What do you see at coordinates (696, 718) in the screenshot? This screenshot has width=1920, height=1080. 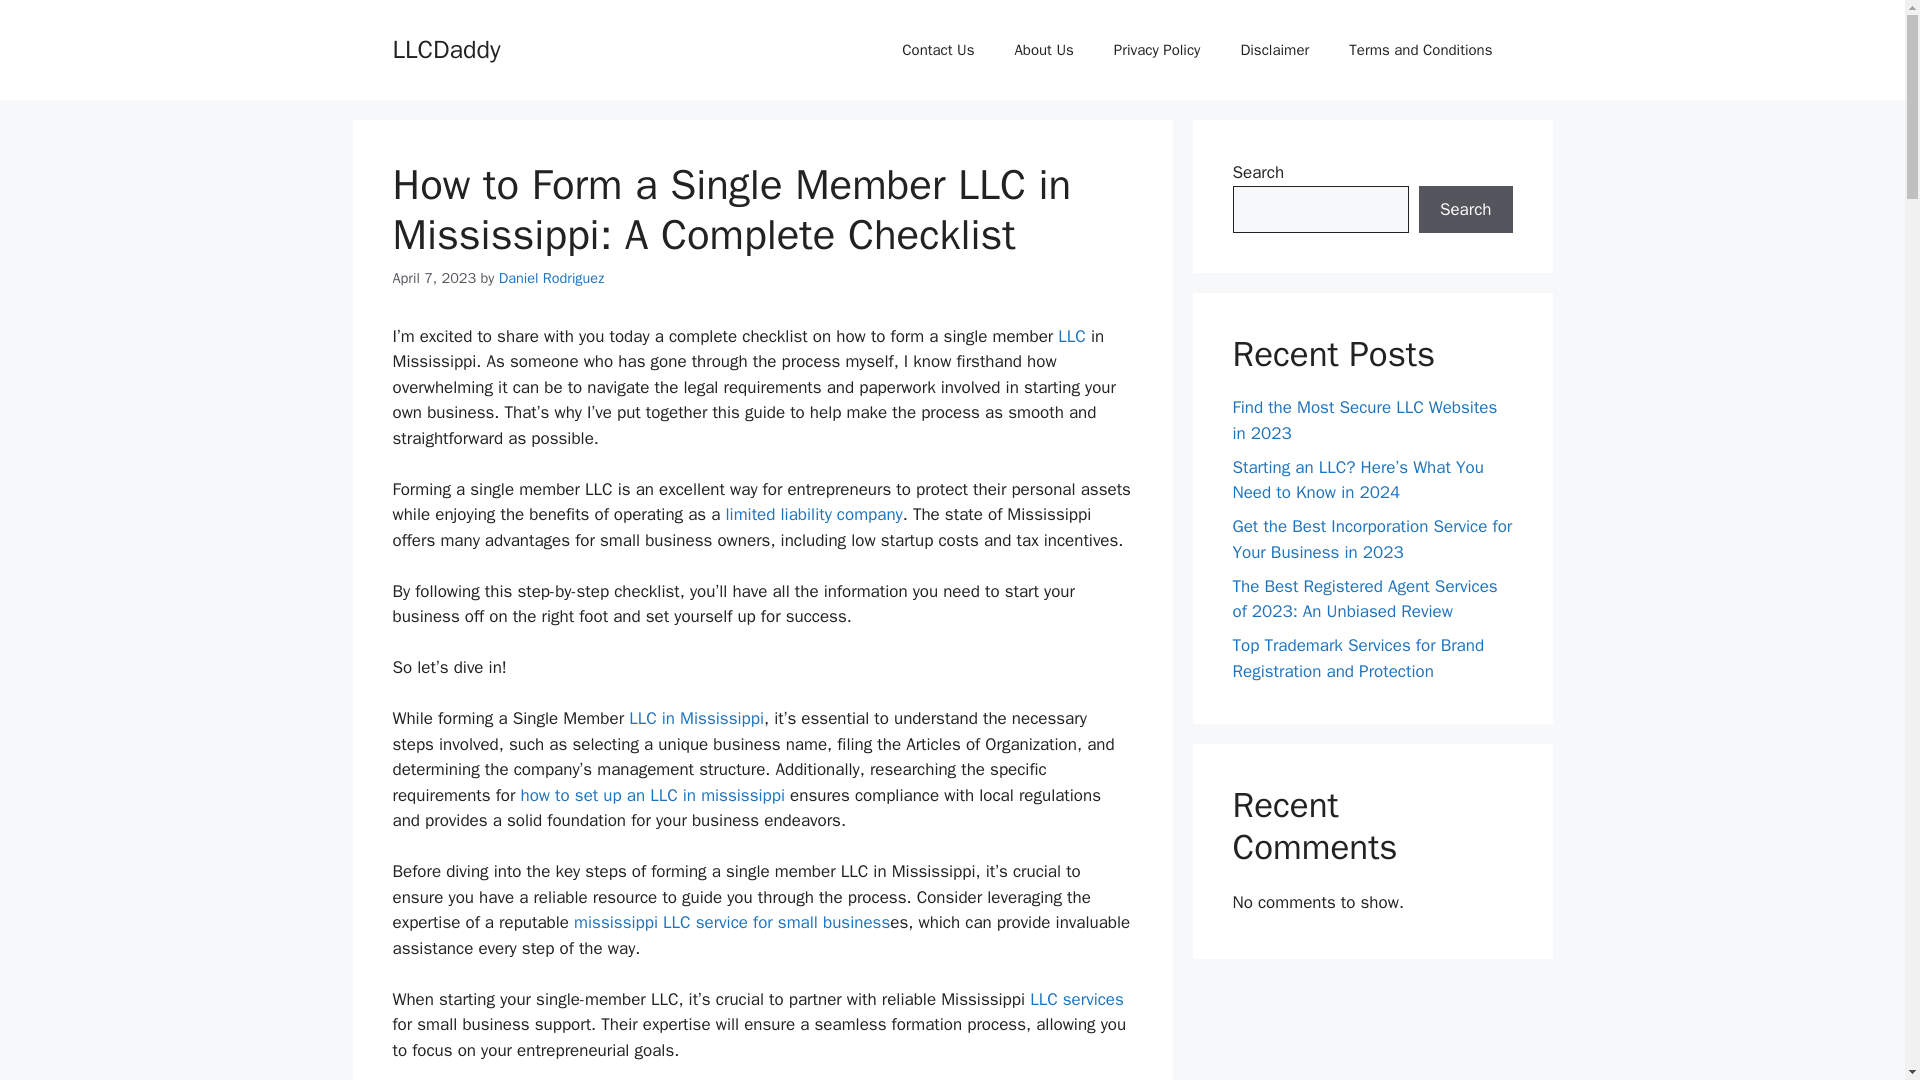 I see `Initiating an Mississippi LLC in 2024` at bounding box center [696, 718].